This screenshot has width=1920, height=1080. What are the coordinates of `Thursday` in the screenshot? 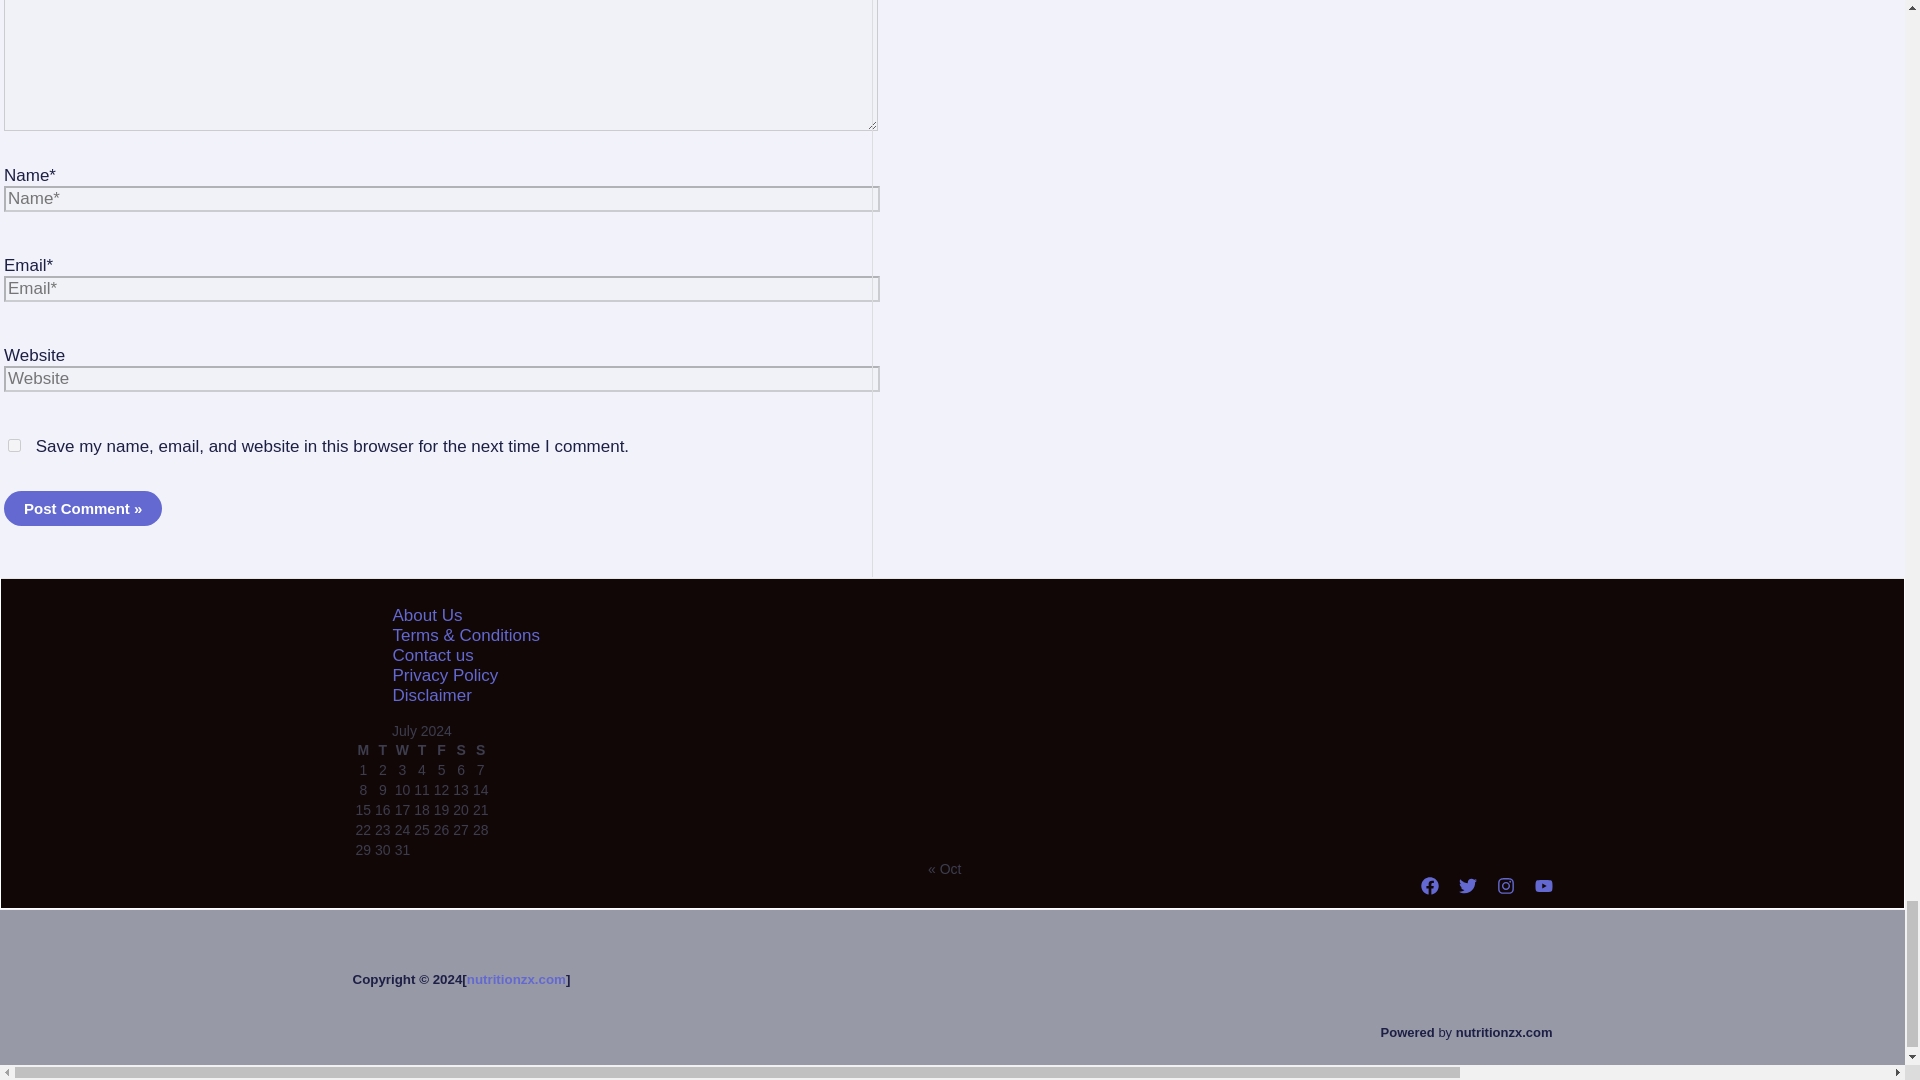 It's located at (421, 750).